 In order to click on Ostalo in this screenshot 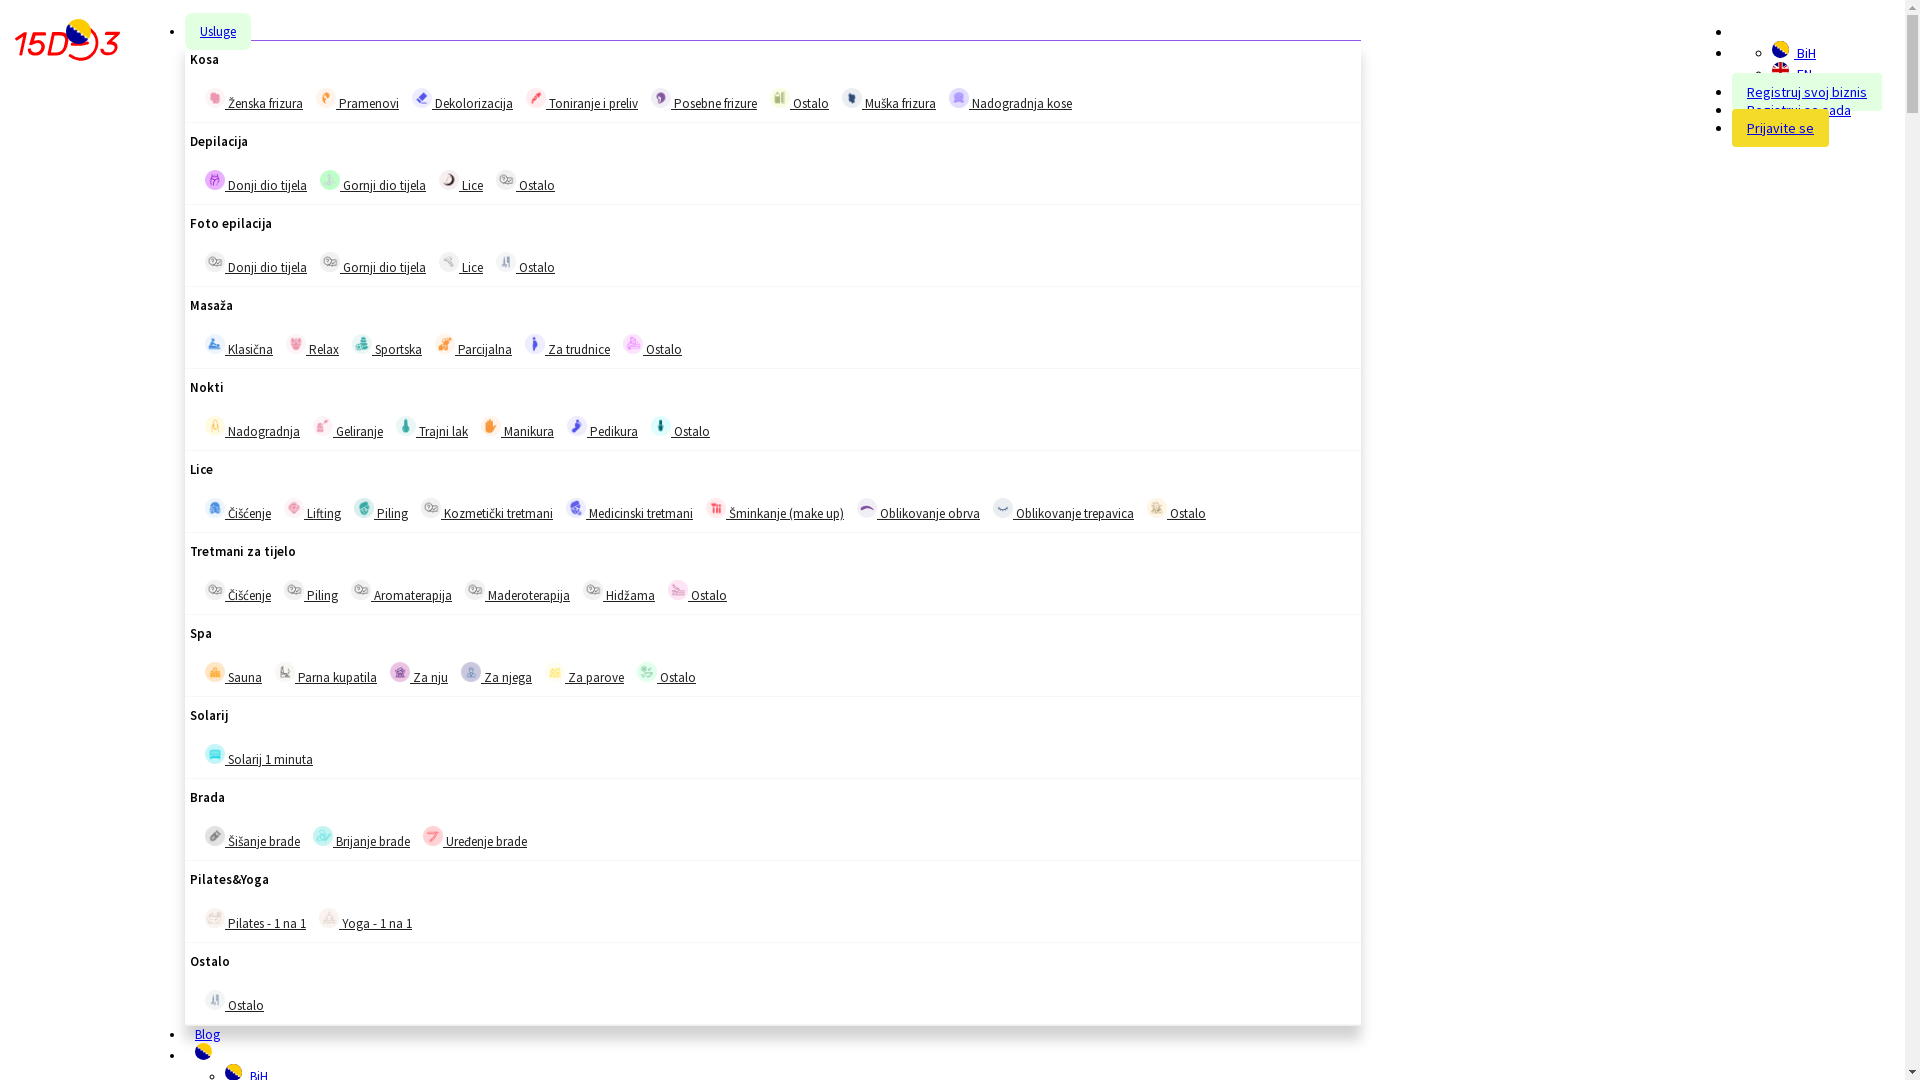, I will do `click(780, 98)`.